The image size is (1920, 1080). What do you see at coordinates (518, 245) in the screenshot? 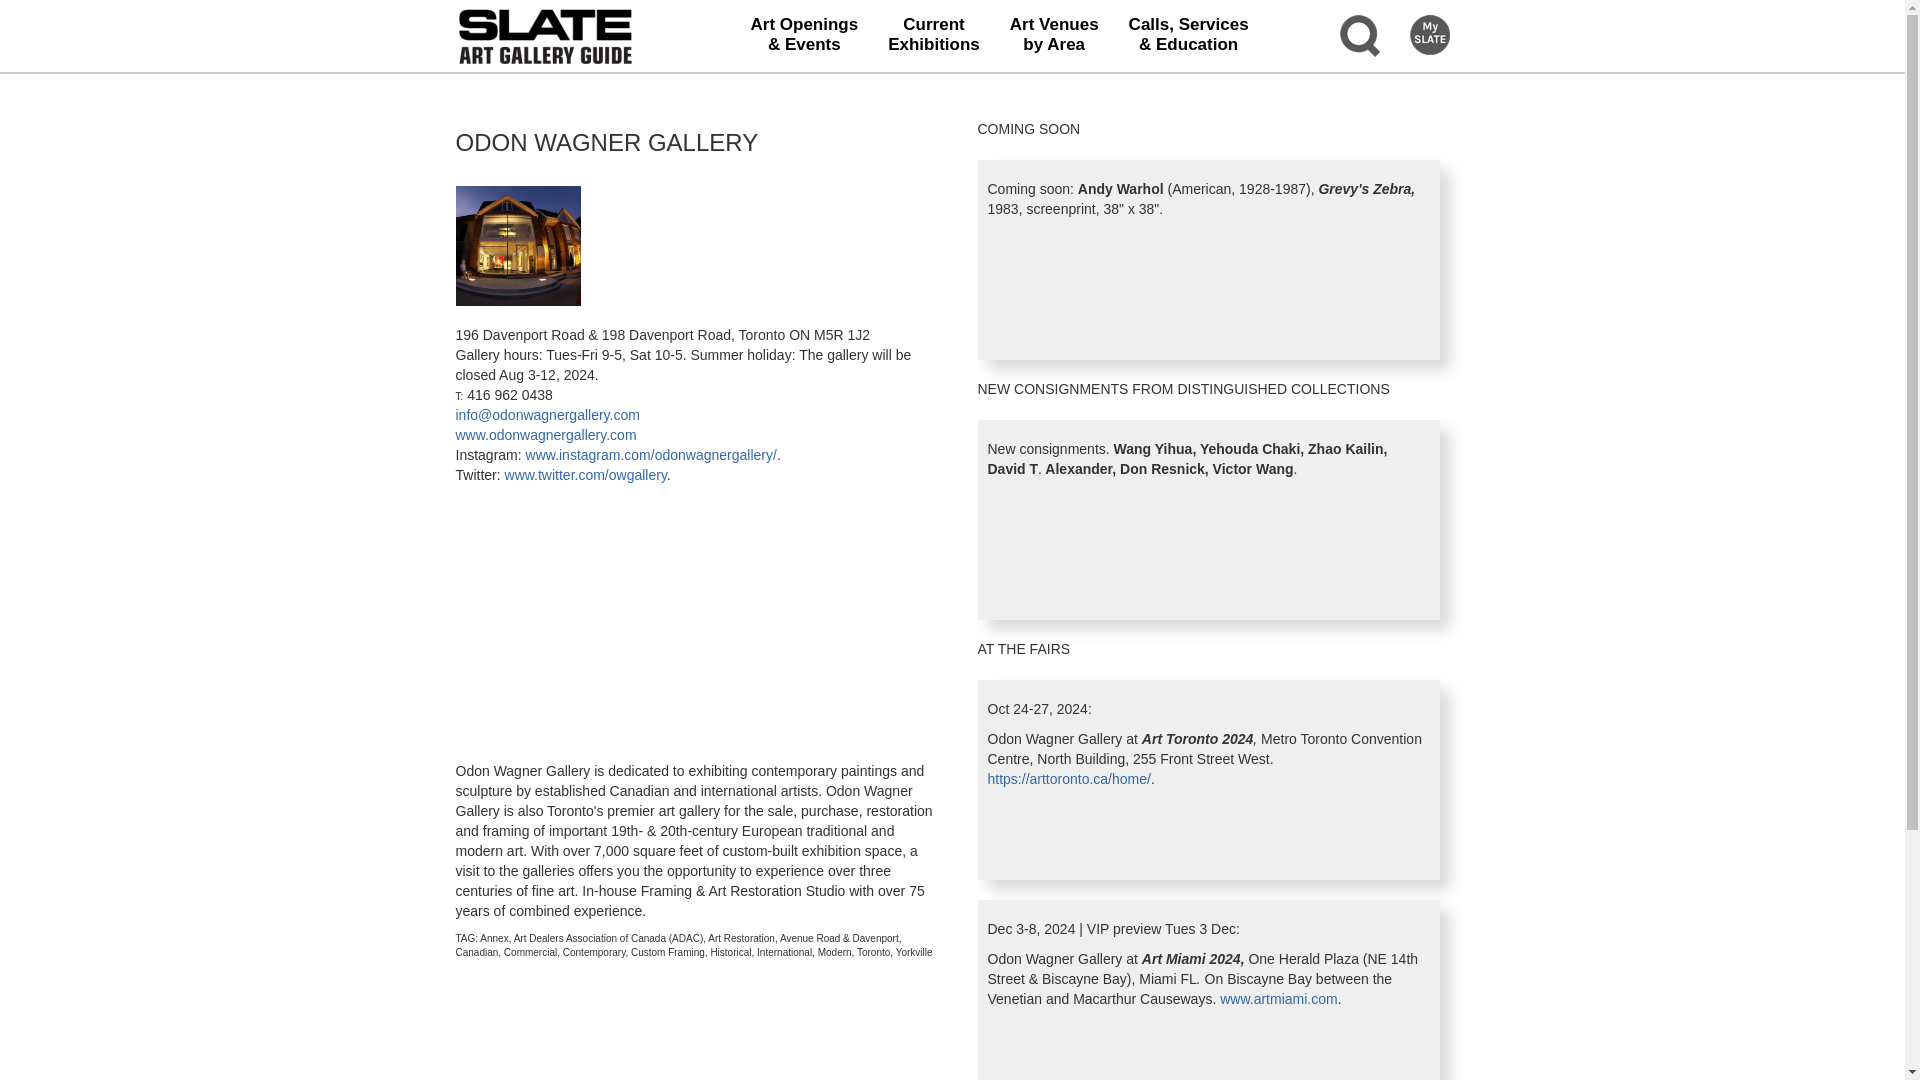
I see `Odon Wagner Gallery` at bounding box center [518, 245].